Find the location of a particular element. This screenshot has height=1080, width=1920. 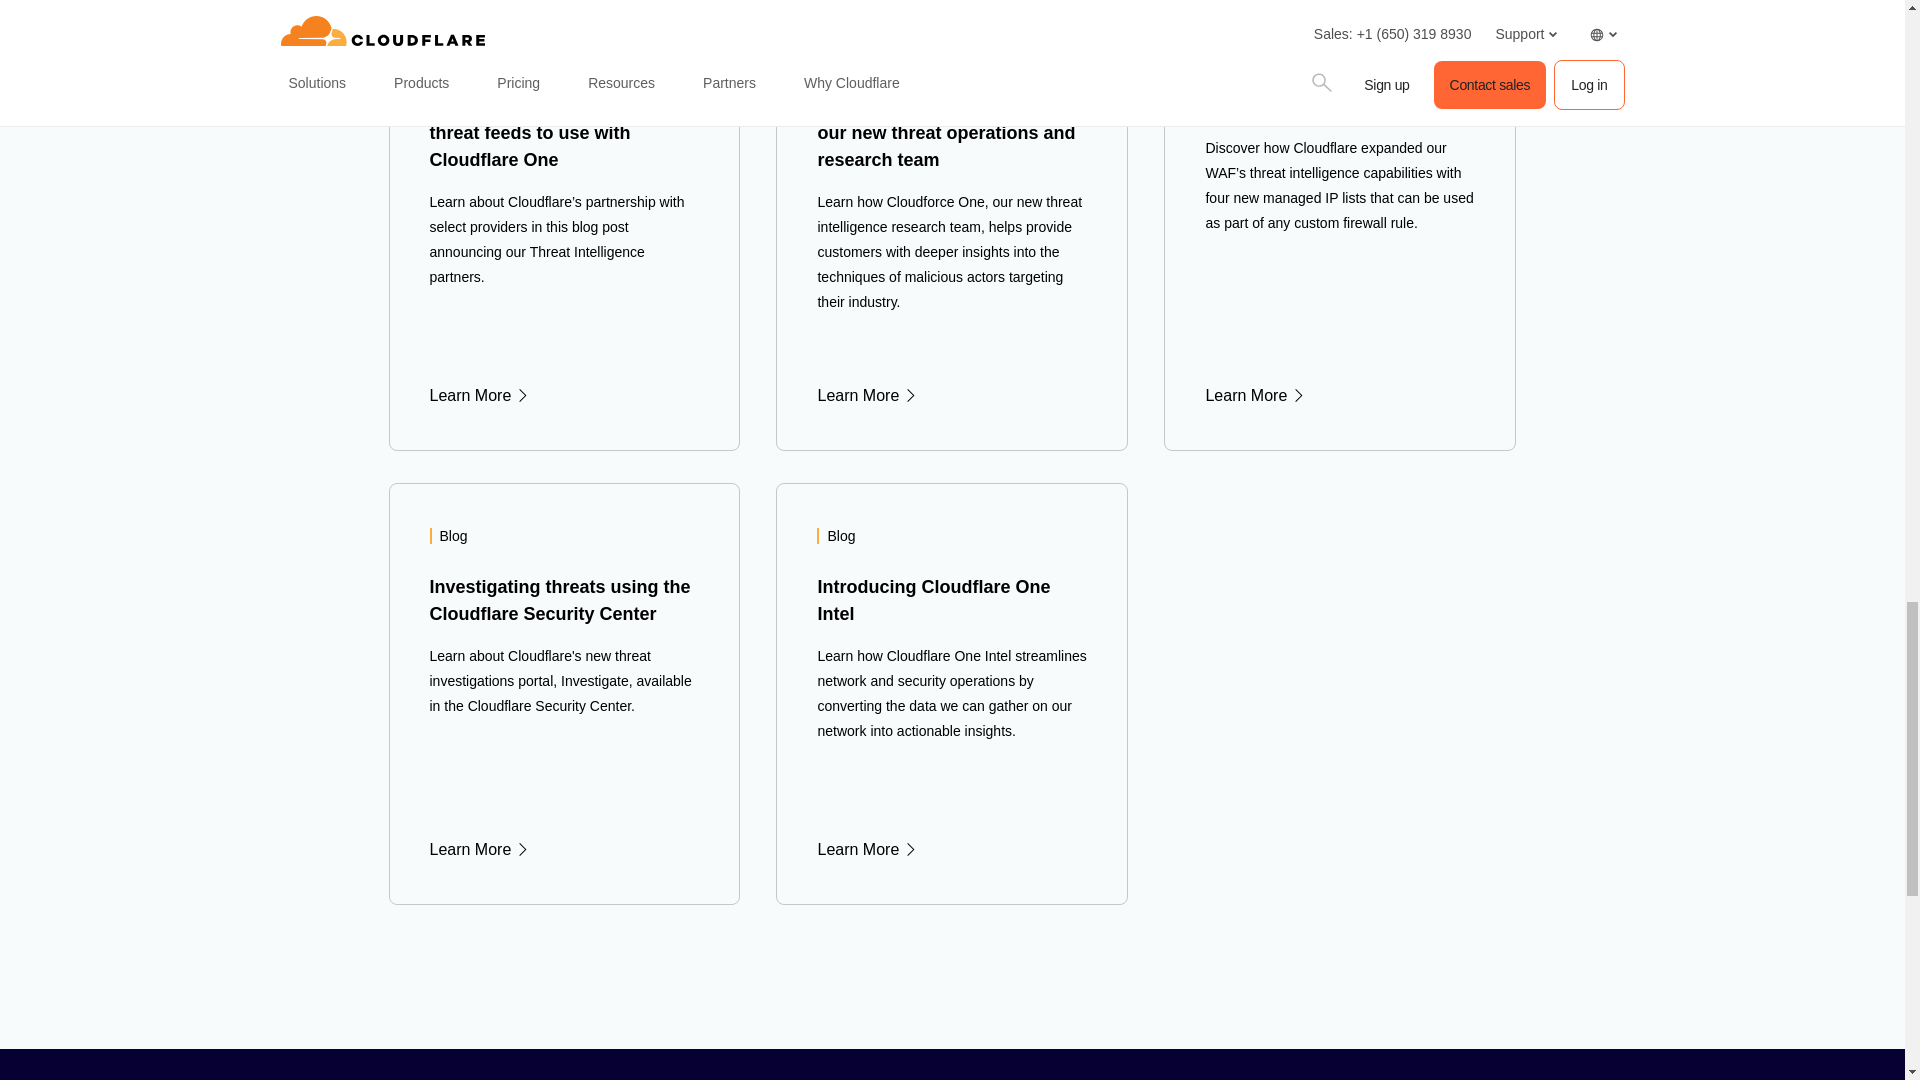

Learn More is located at coordinates (565, 396).